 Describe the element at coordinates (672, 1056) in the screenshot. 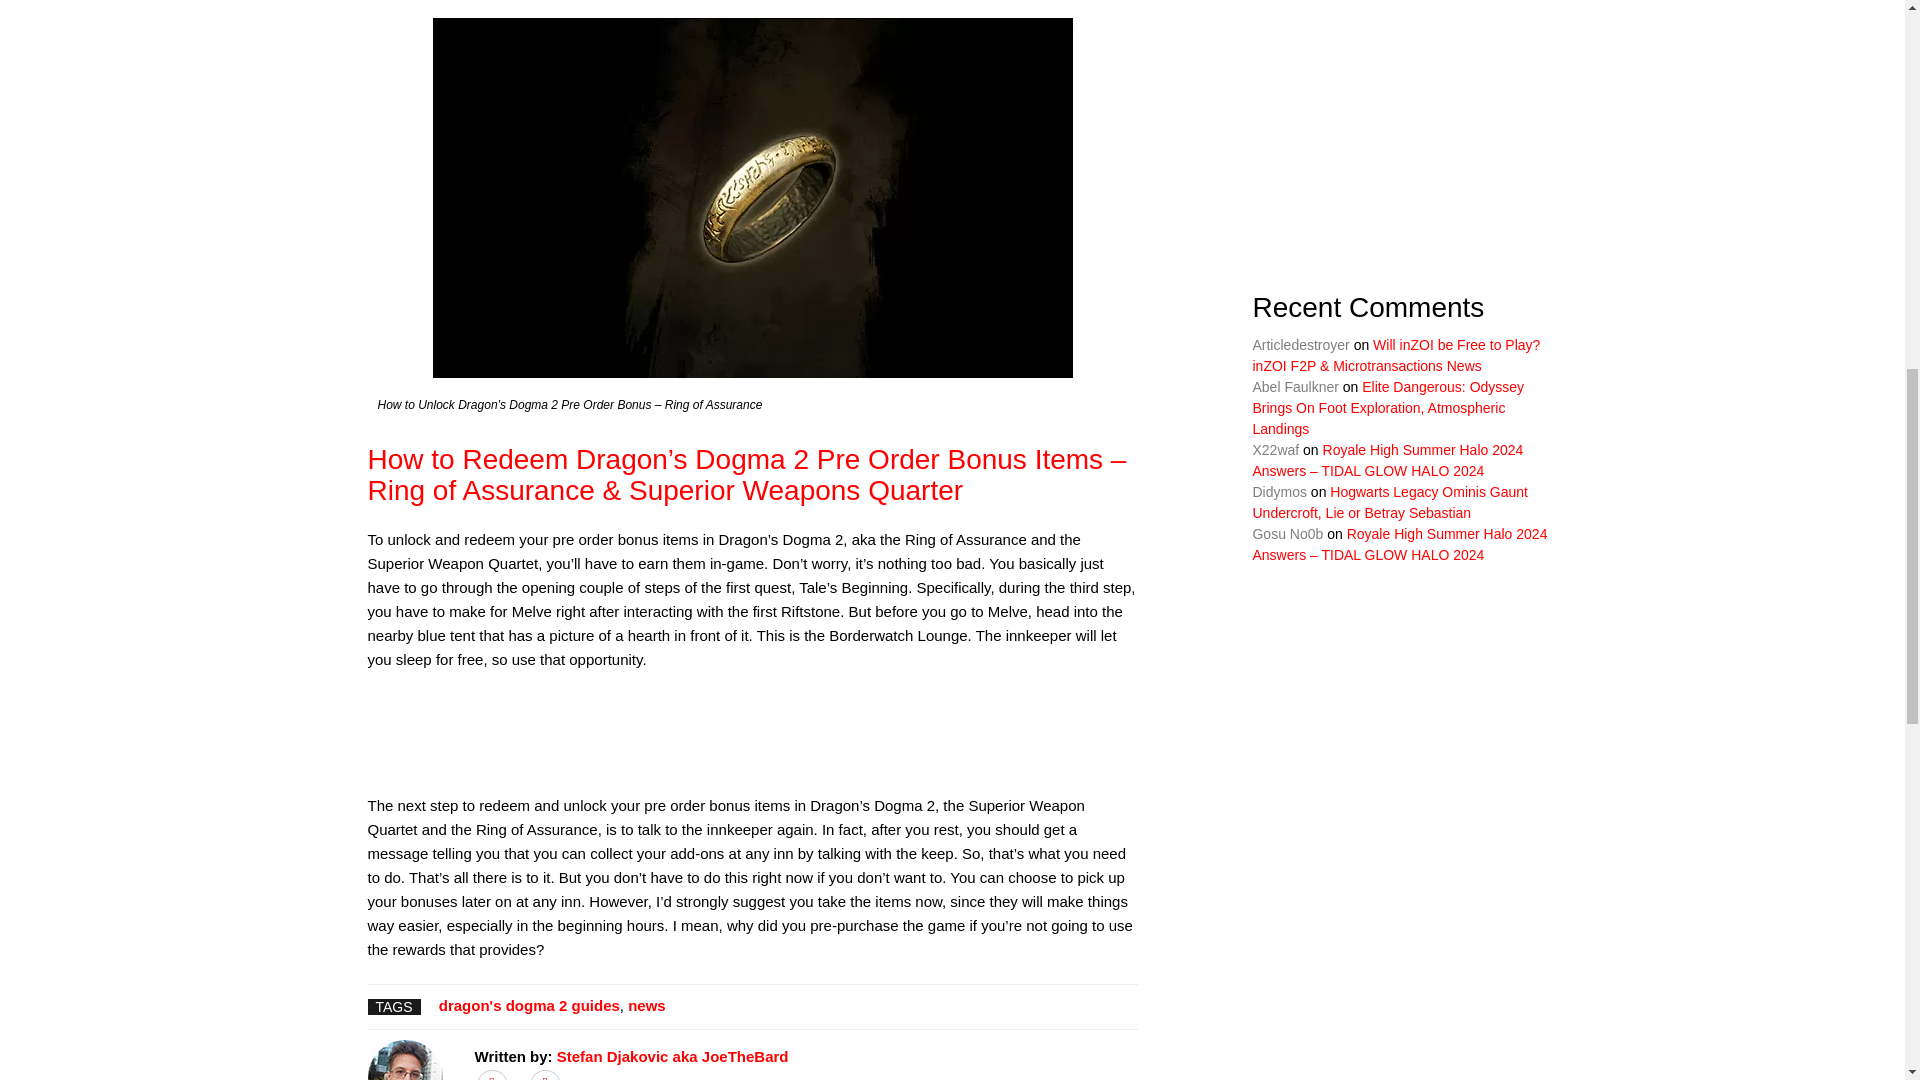

I see `Stefan Djakovic aka JoeTheBard` at that location.